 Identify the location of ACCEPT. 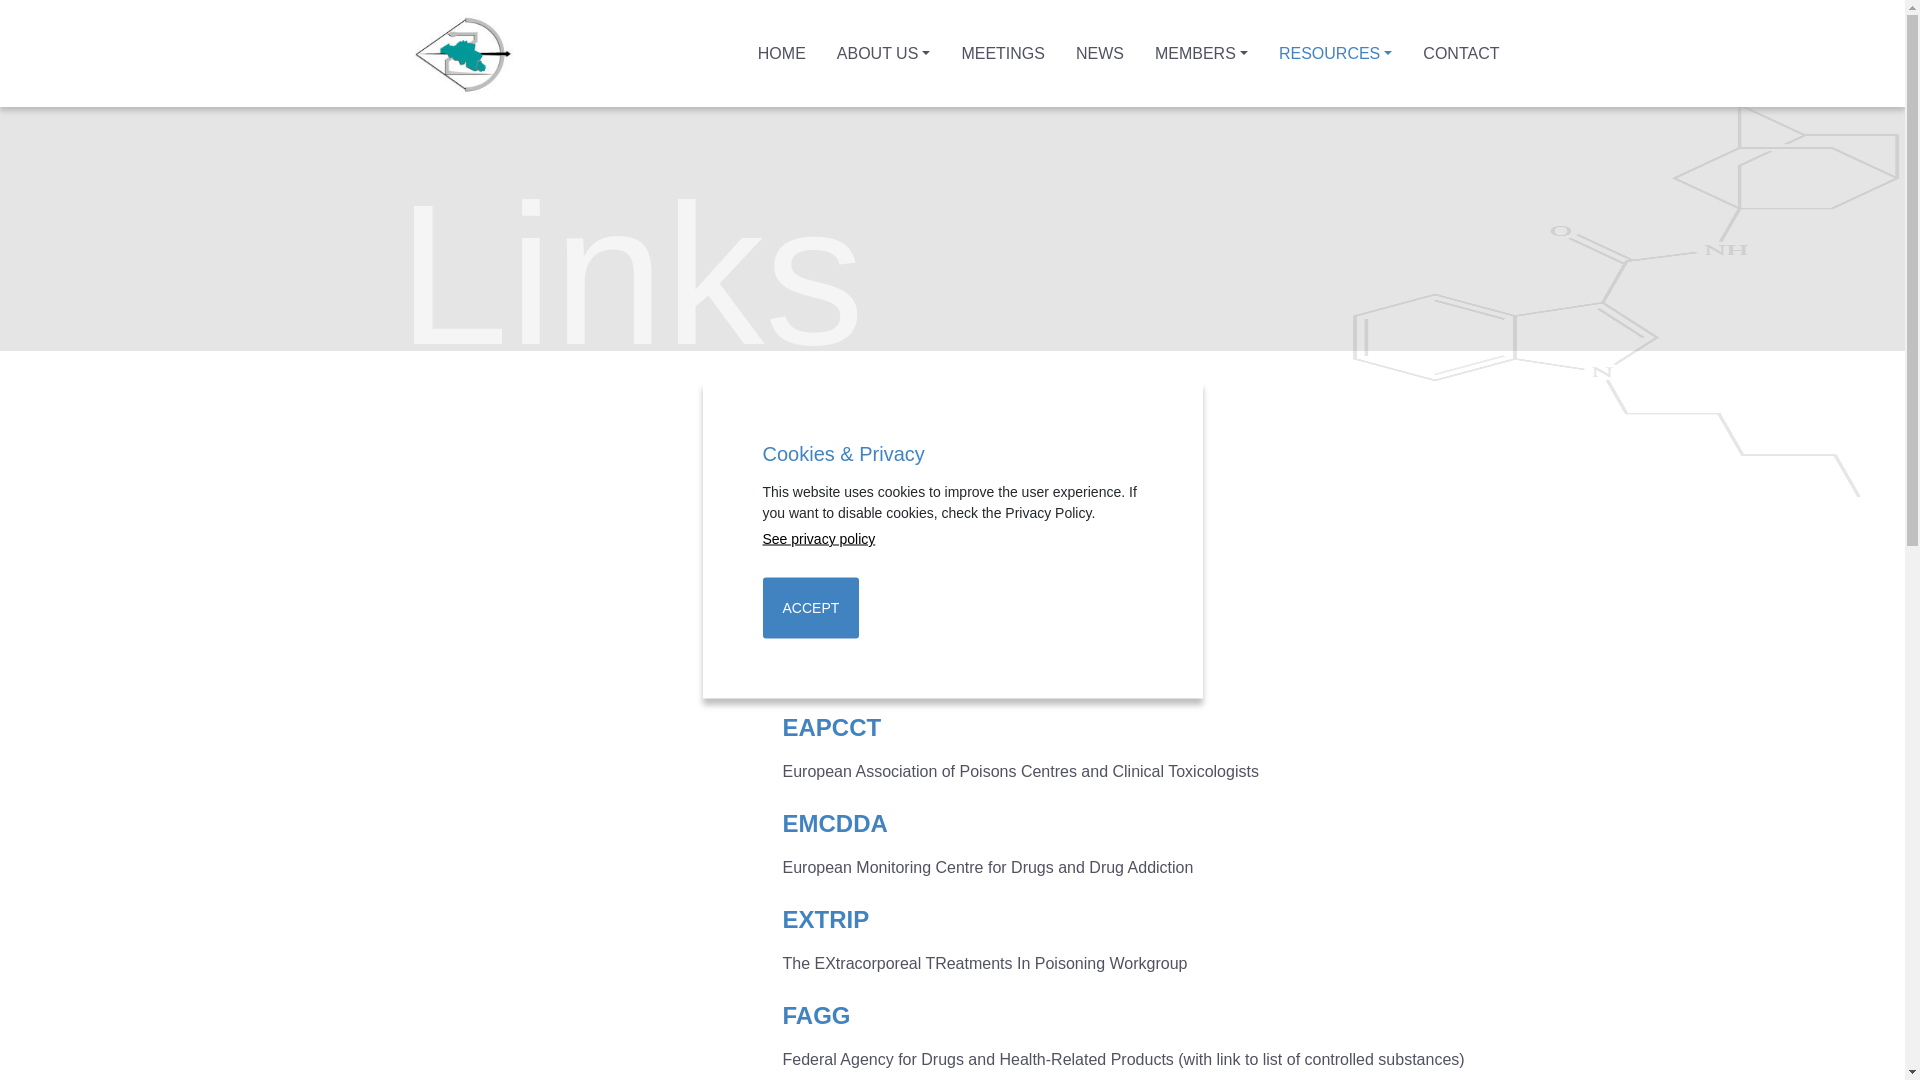
(810, 608).